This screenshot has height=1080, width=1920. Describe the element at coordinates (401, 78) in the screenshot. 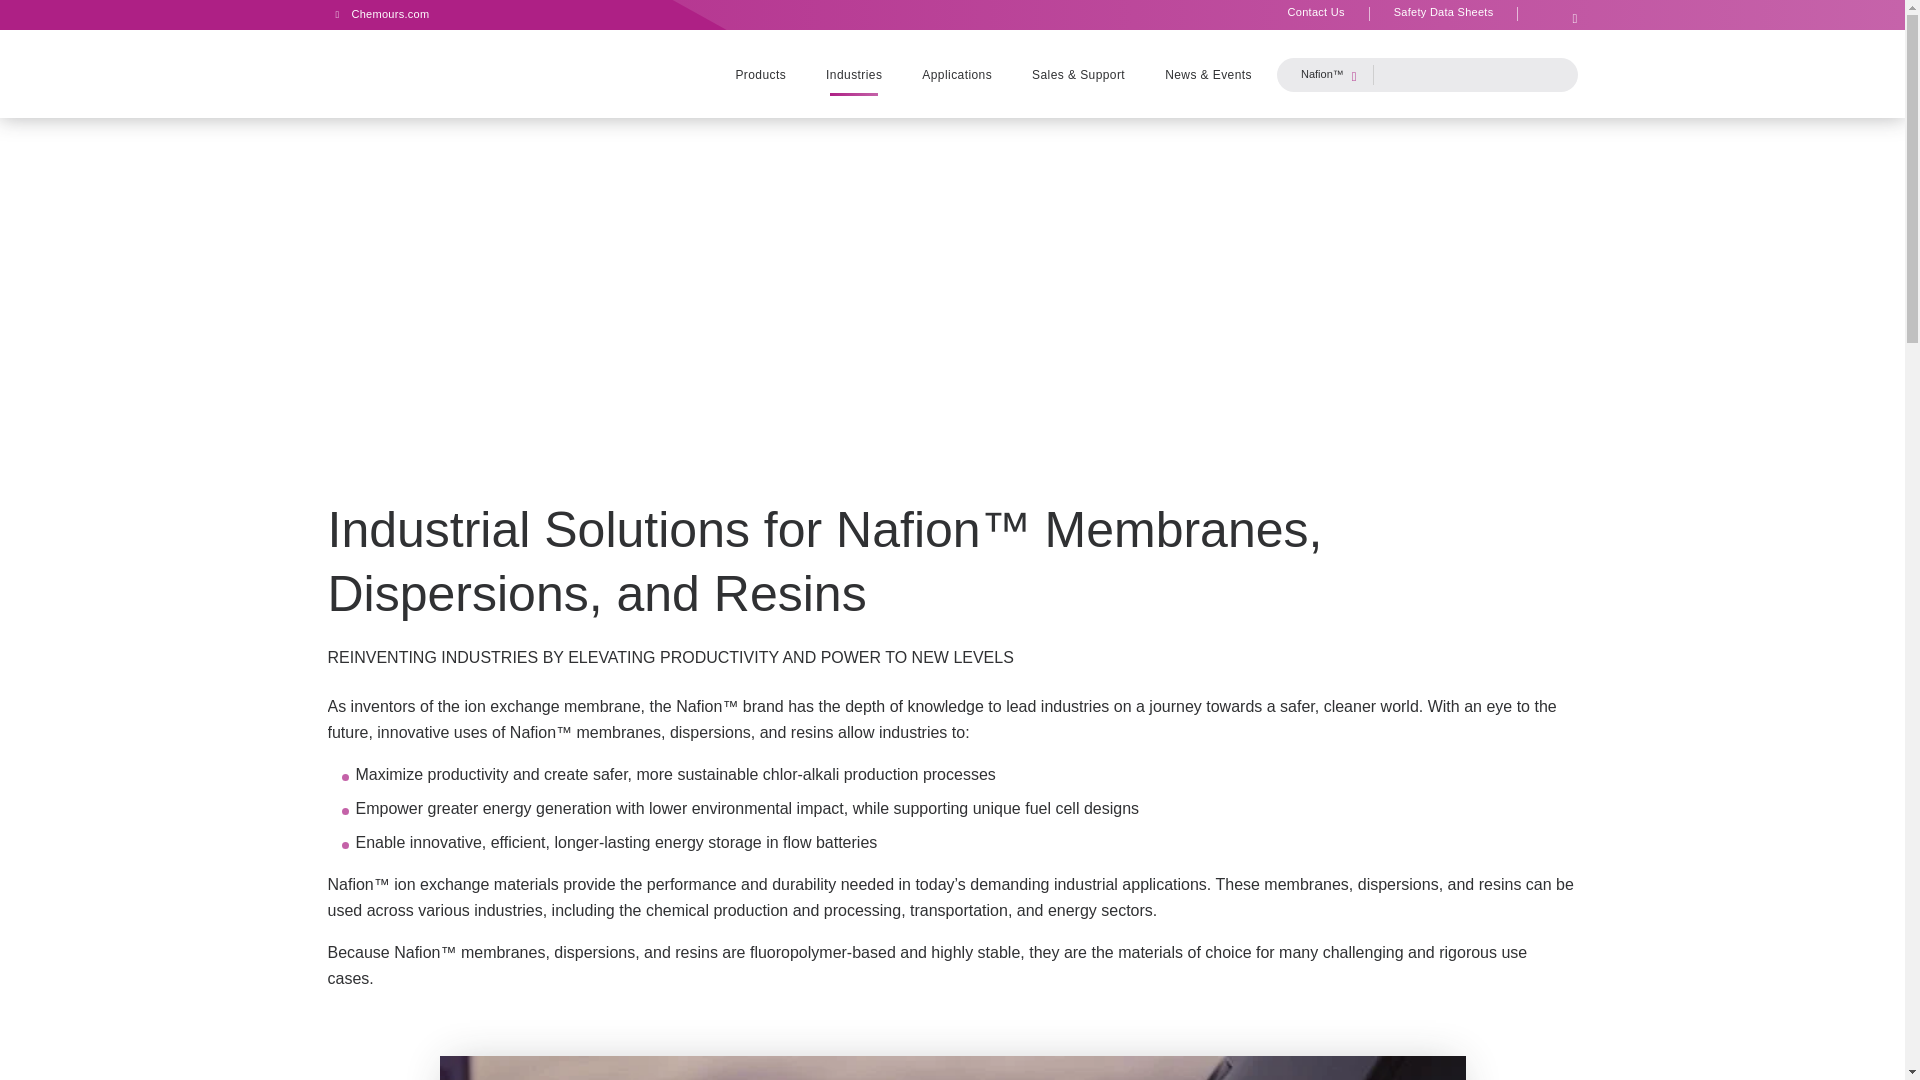

I see `Header Logo` at that location.